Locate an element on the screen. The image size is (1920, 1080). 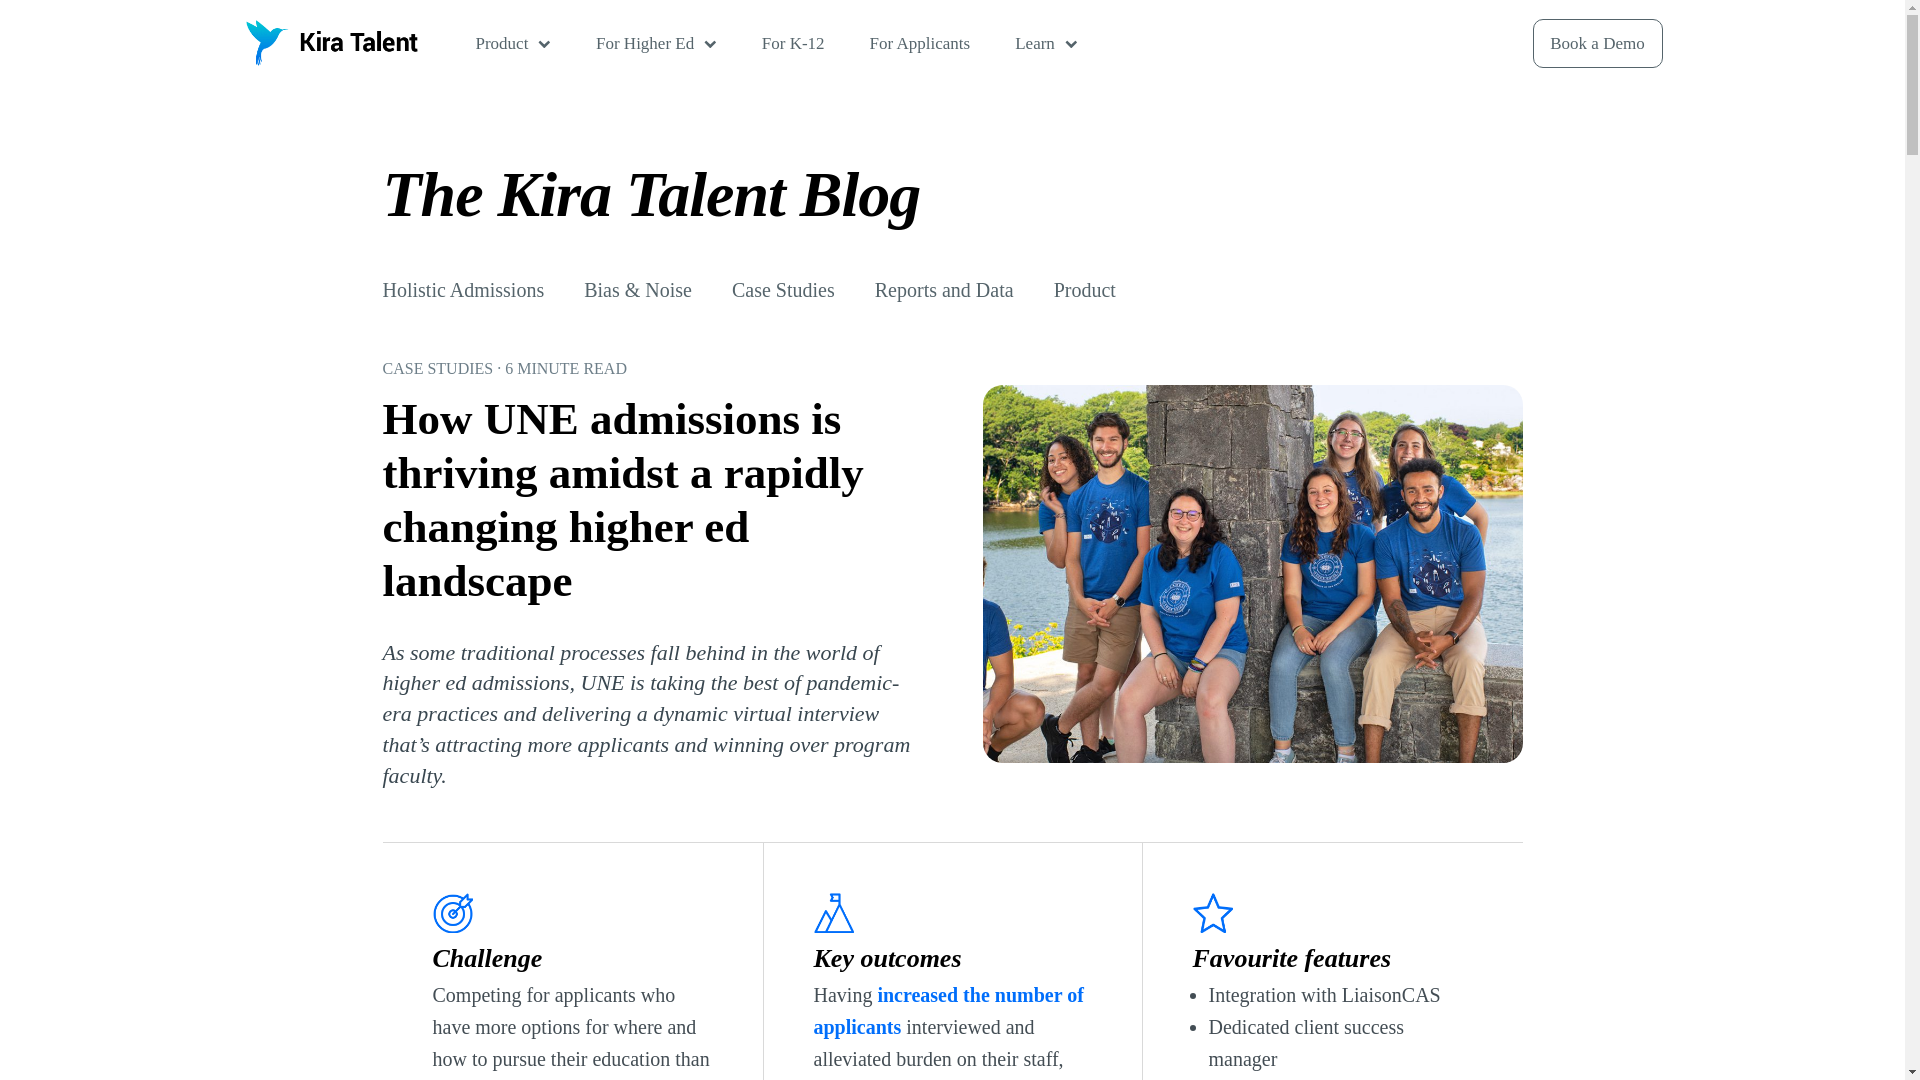
Book a Demo is located at coordinates (1597, 44).